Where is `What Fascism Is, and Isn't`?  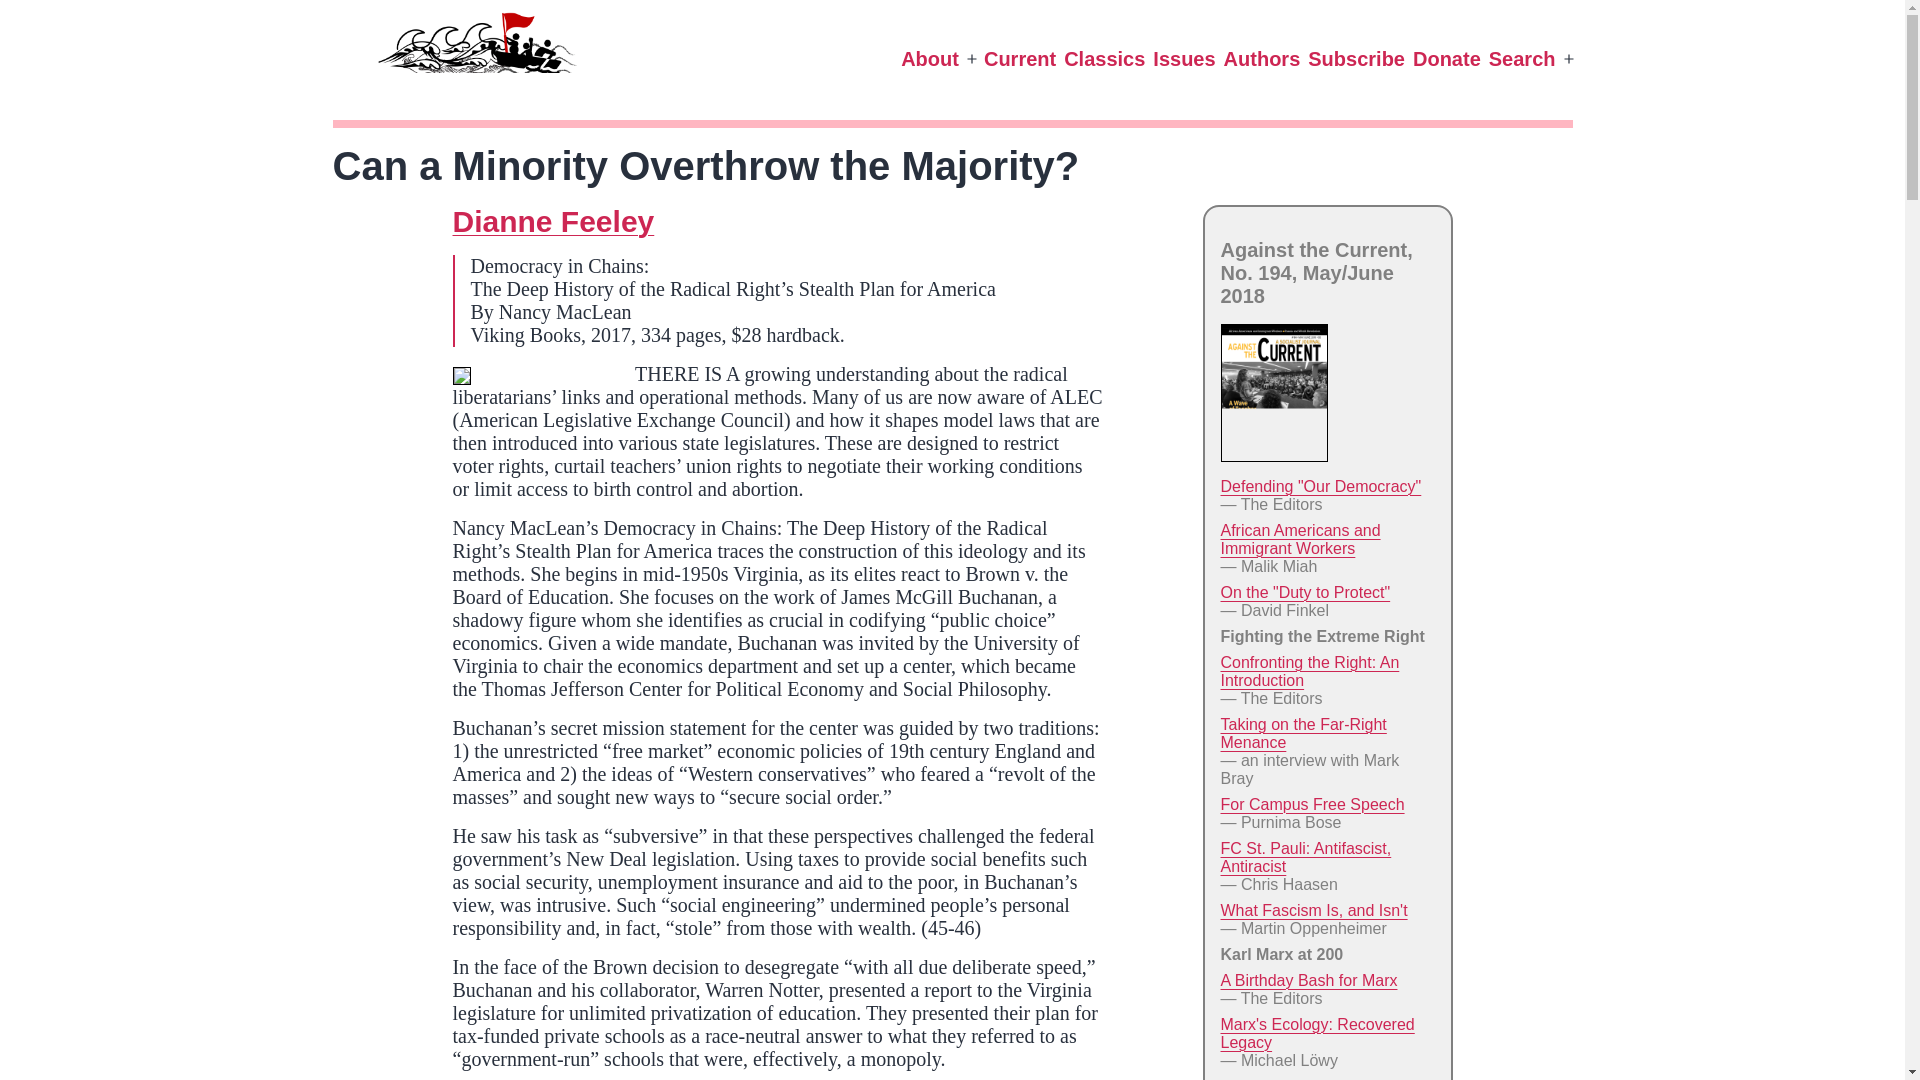 What Fascism Is, and Isn't is located at coordinates (1313, 910).